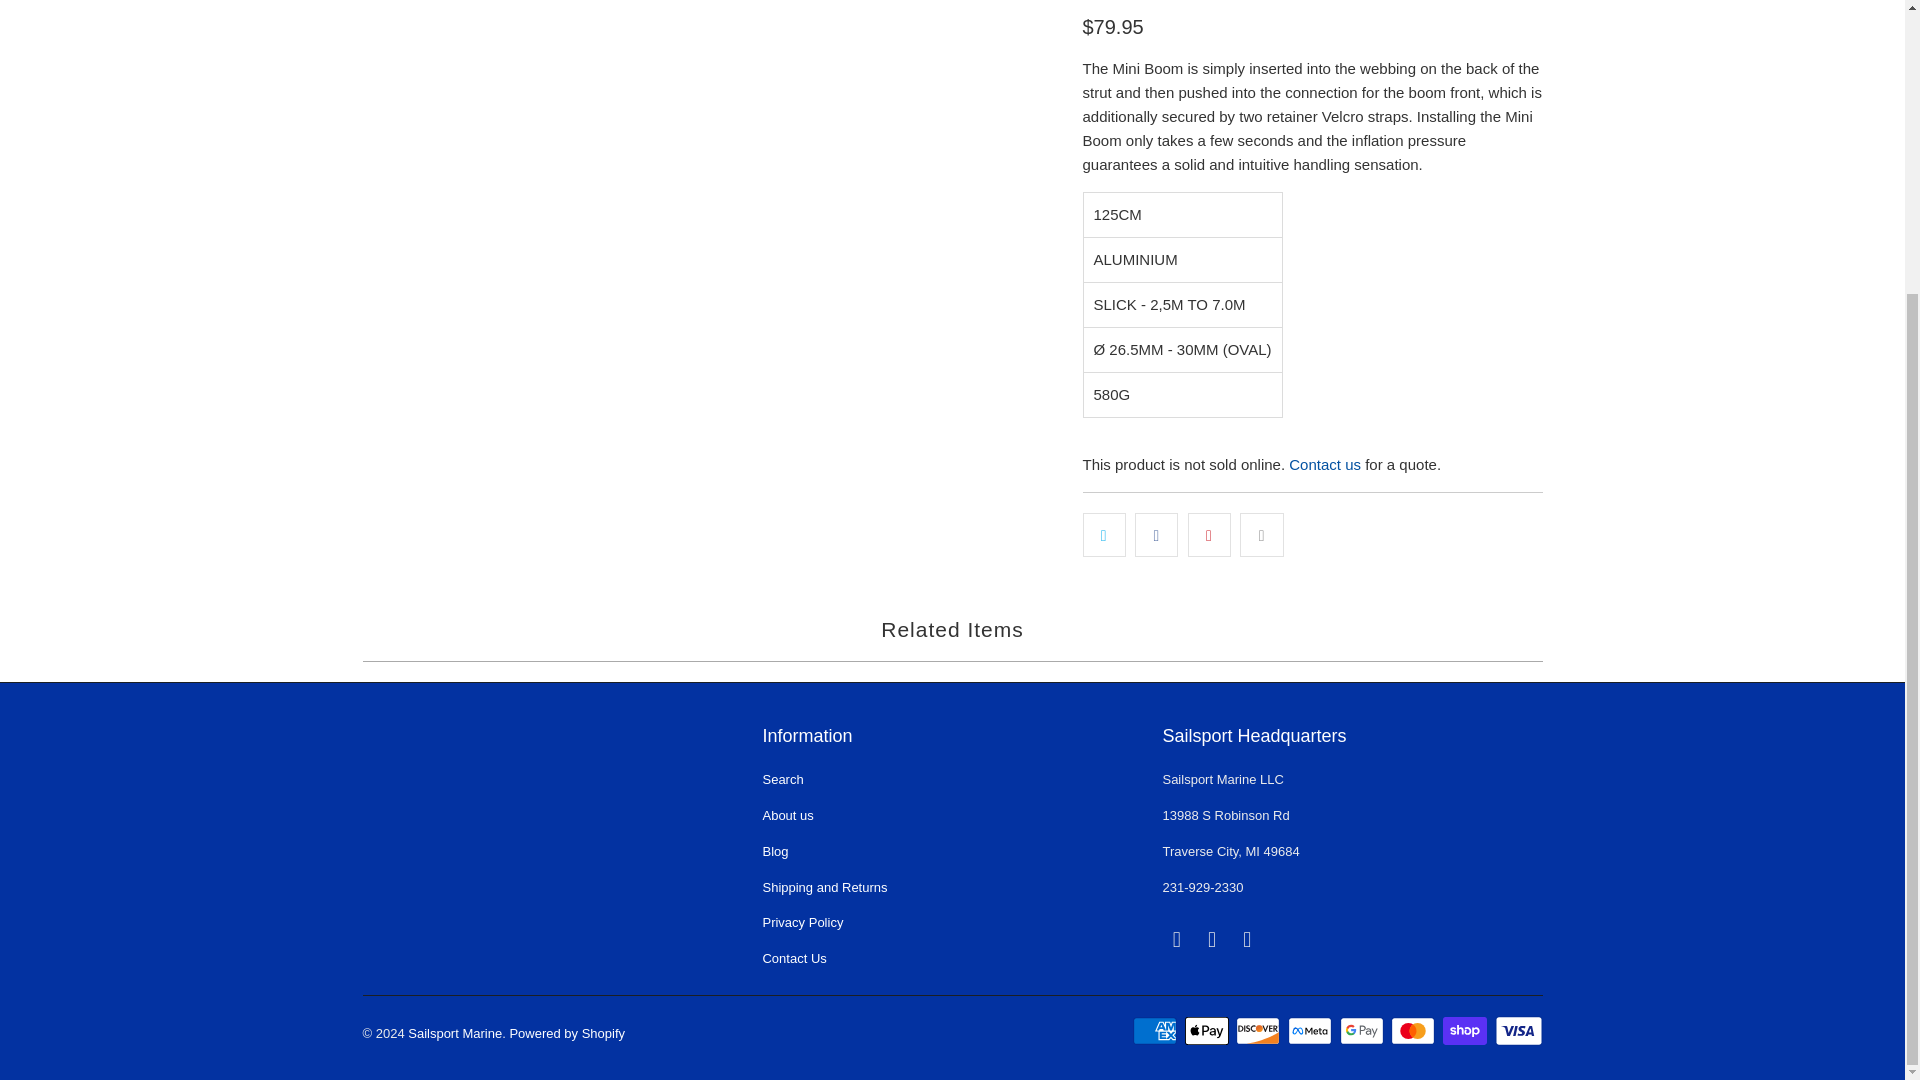 The width and height of the screenshot is (1920, 1080). Describe the element at coordinates (1213, 939) in the screenshot. I see `Sailsport Marine on Facebook` at that location.